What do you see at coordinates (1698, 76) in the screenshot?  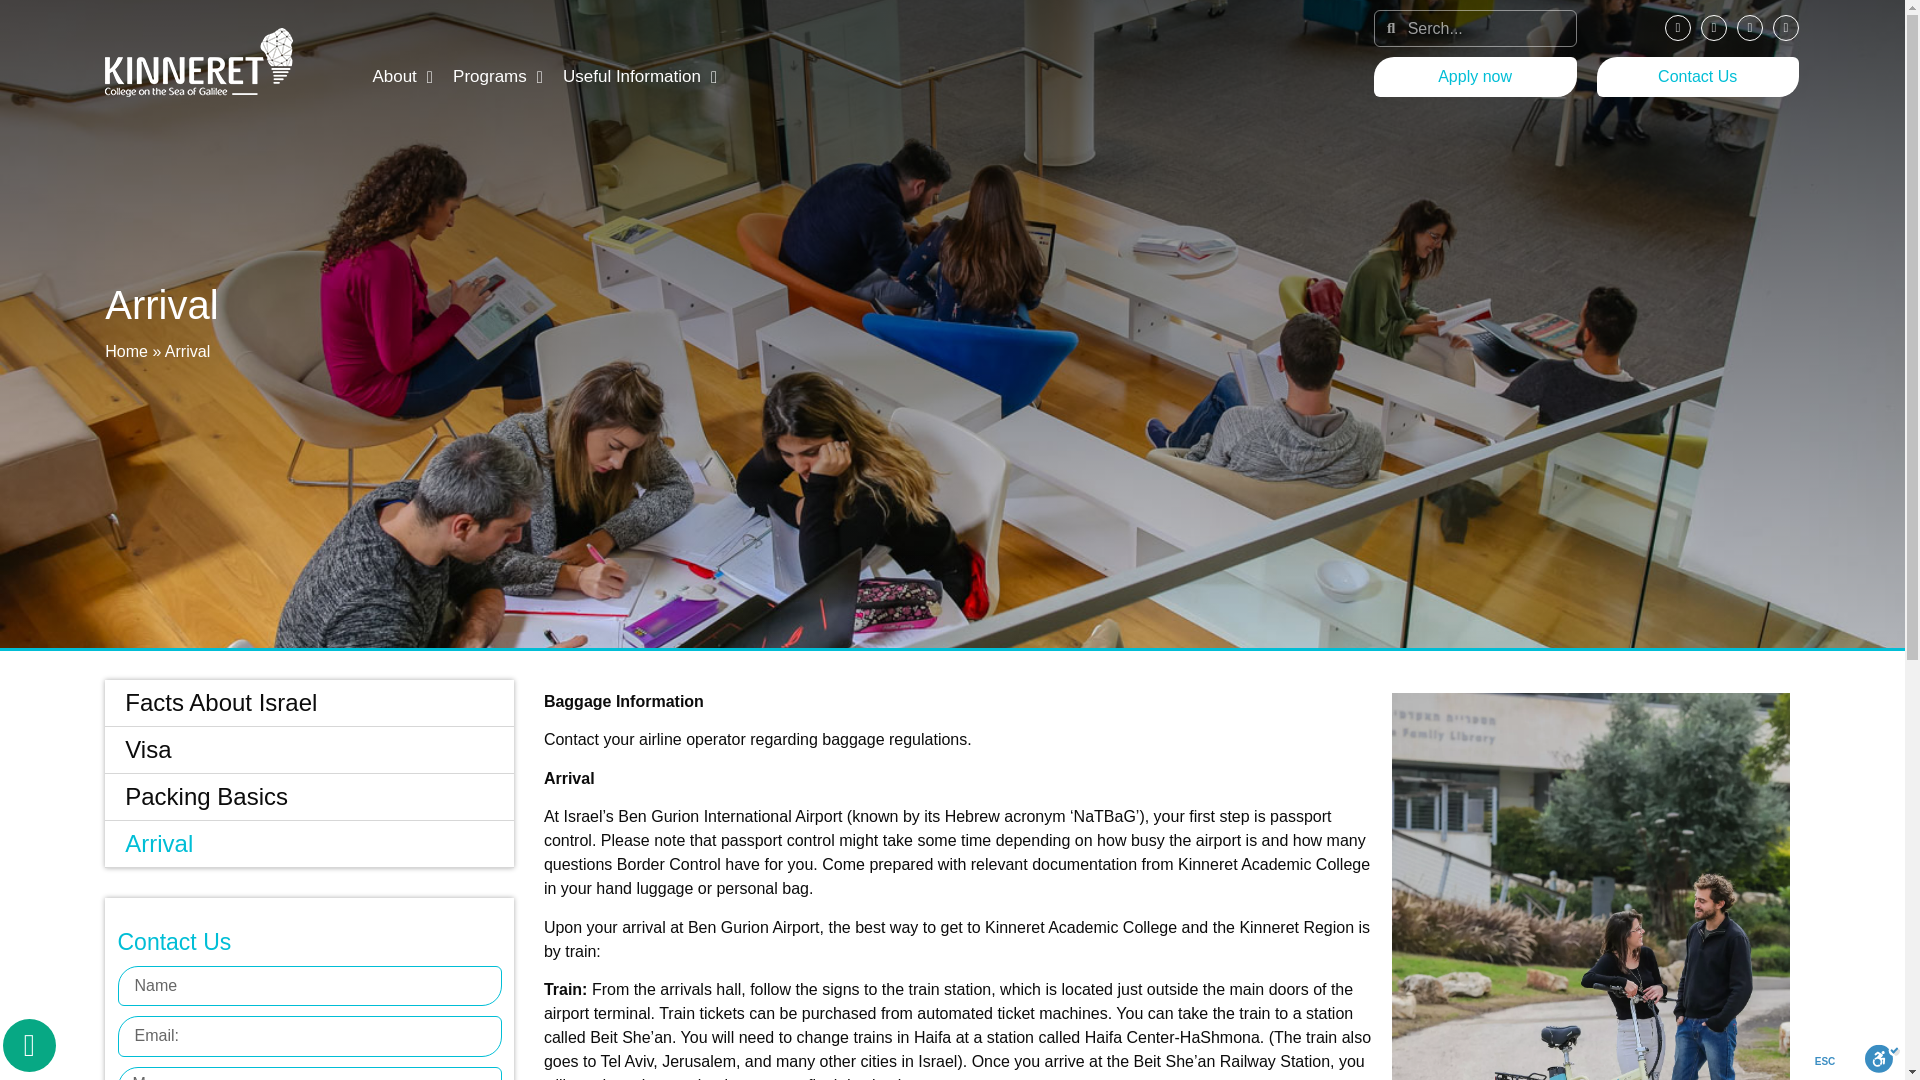 I see `Contact Us` at bounding box center [1698, 76].